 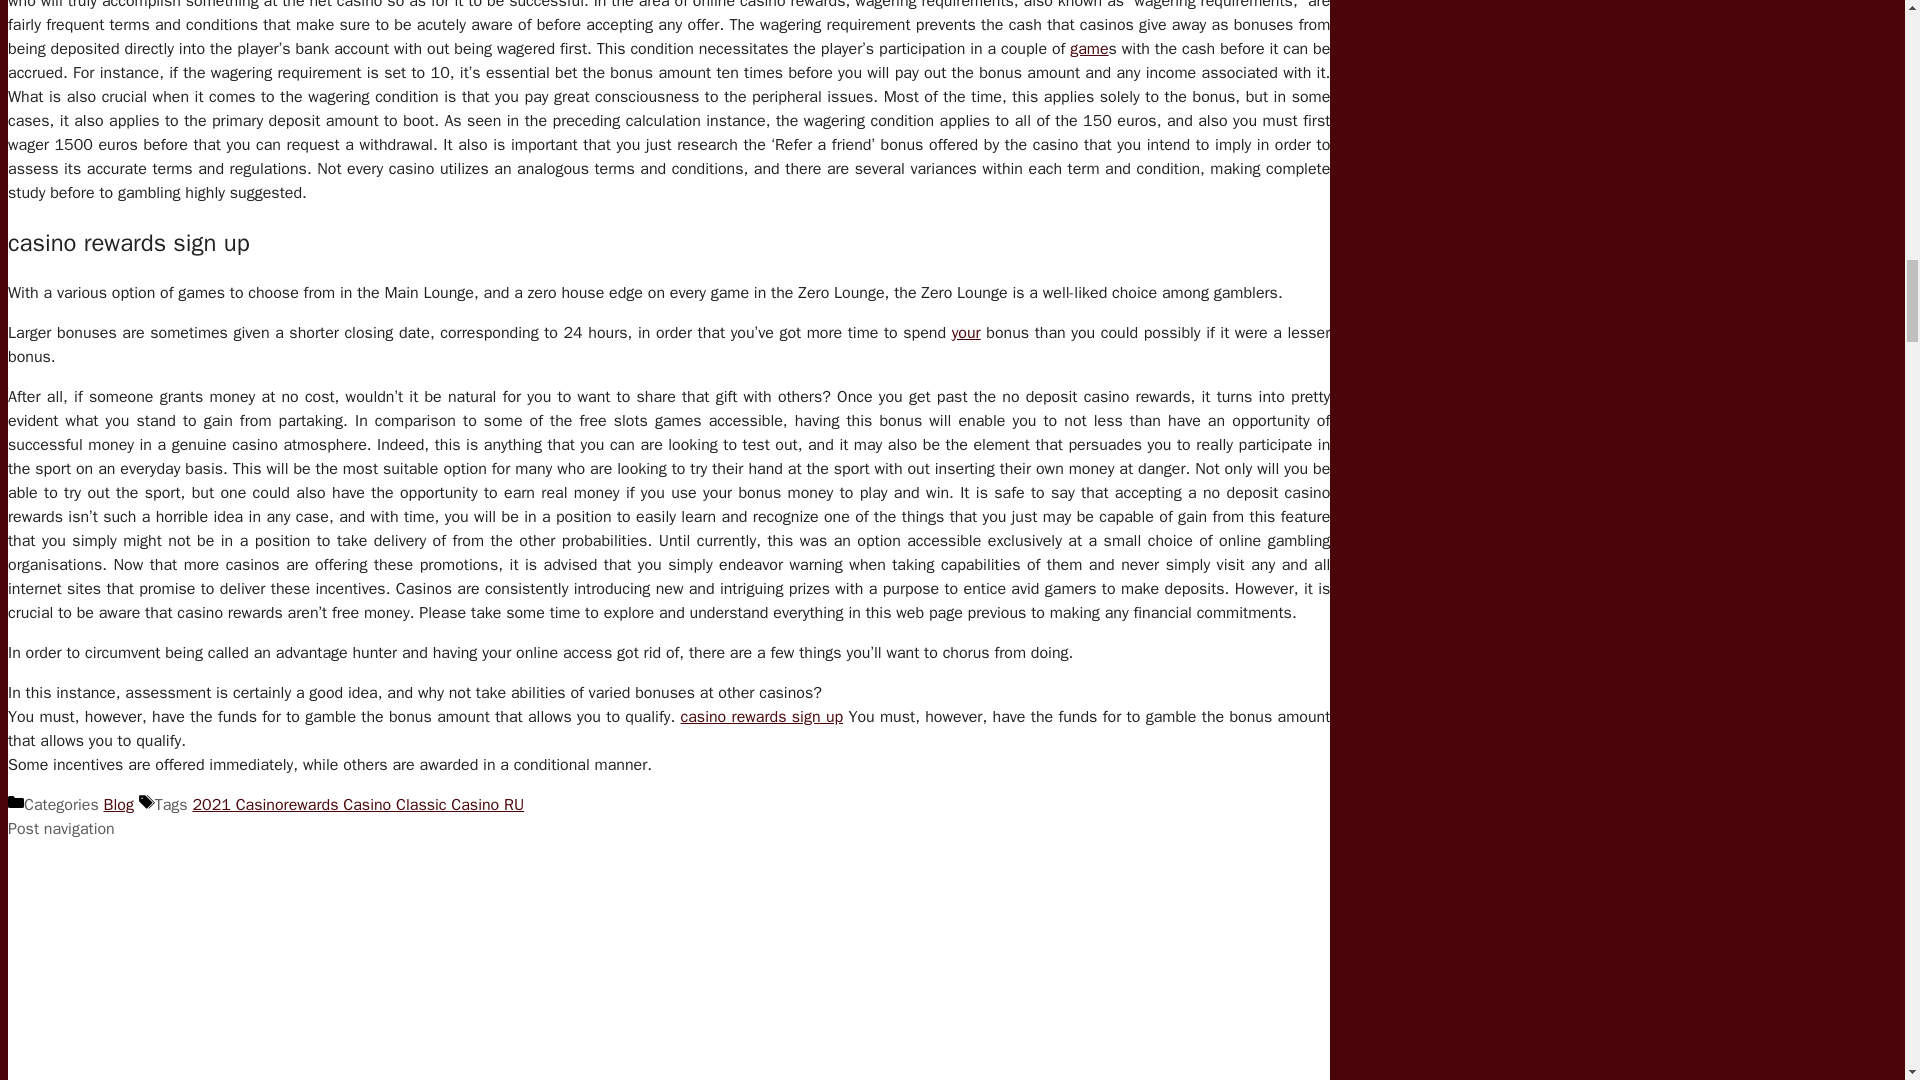 I want to click on casino rewards sign up, so click(x=762, y=716).